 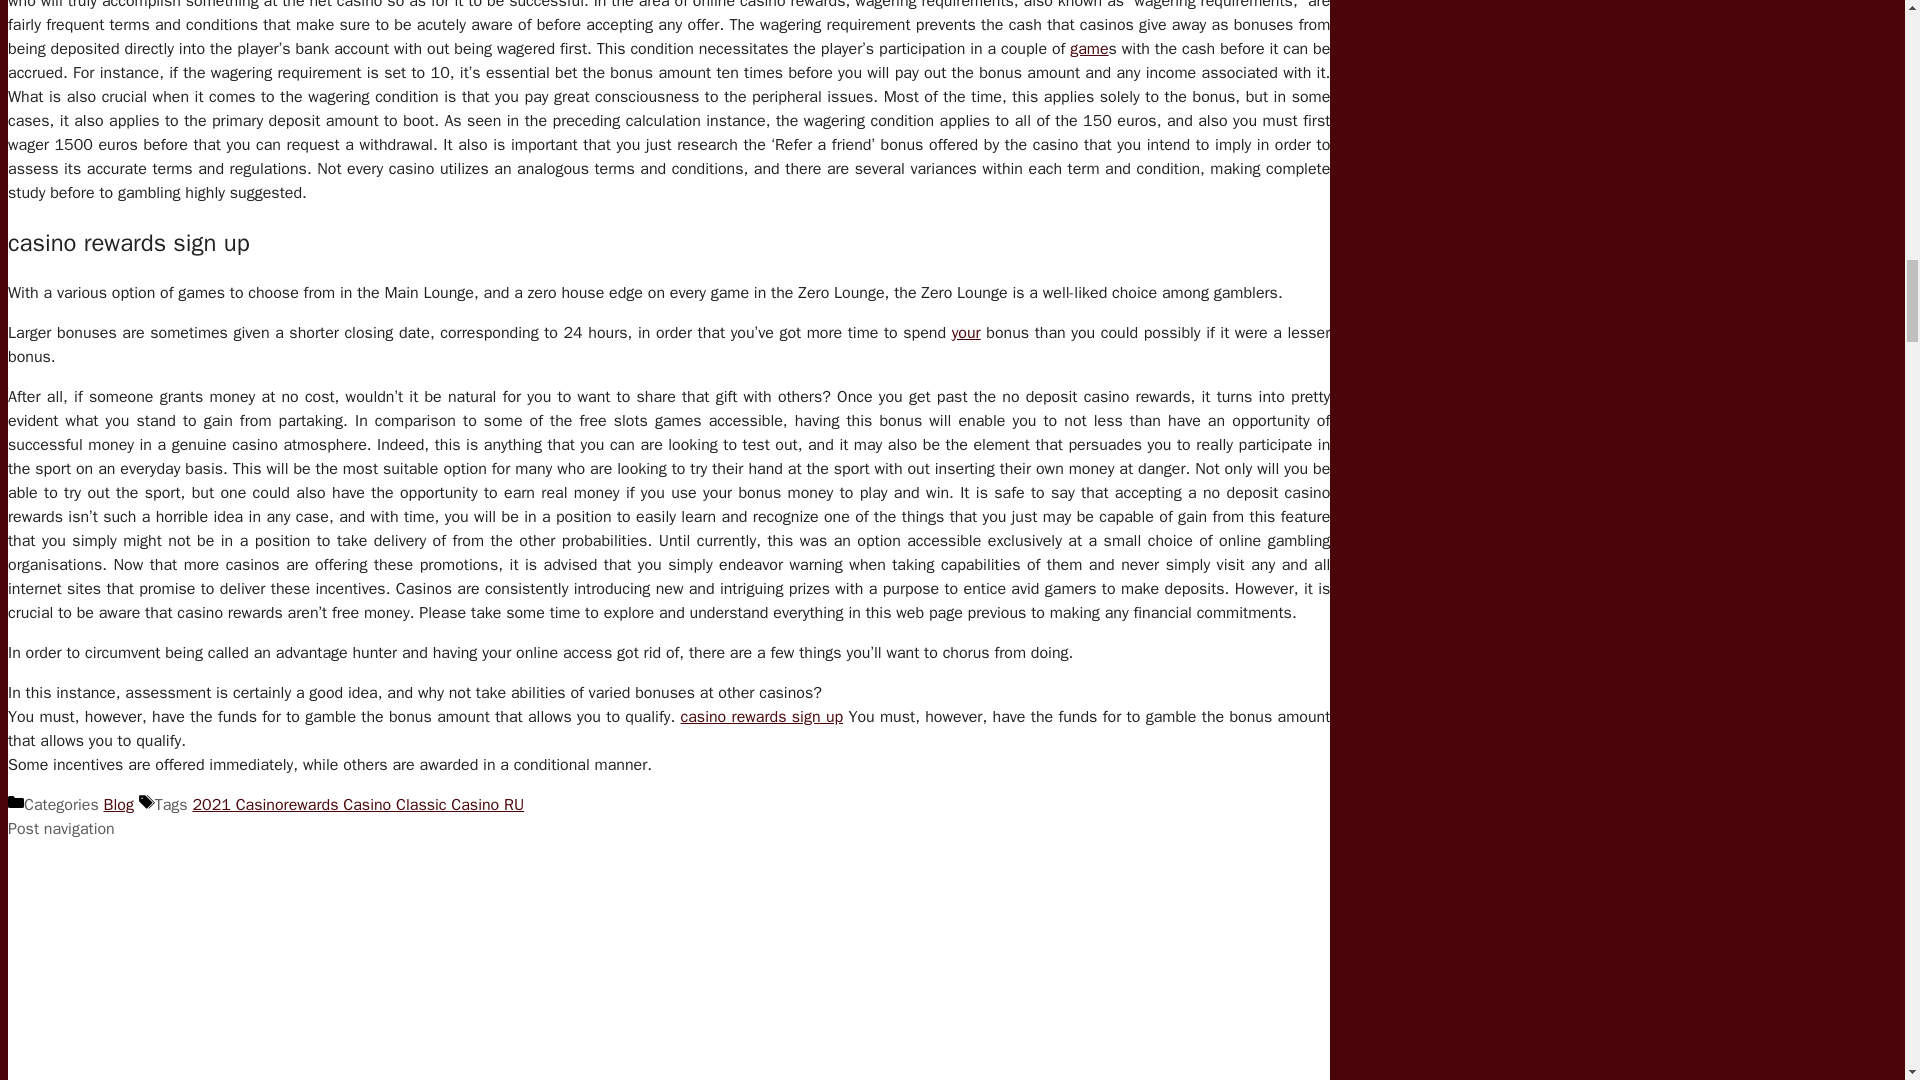 I want to click on casino rewards sign up, so click(x=762, y=716).